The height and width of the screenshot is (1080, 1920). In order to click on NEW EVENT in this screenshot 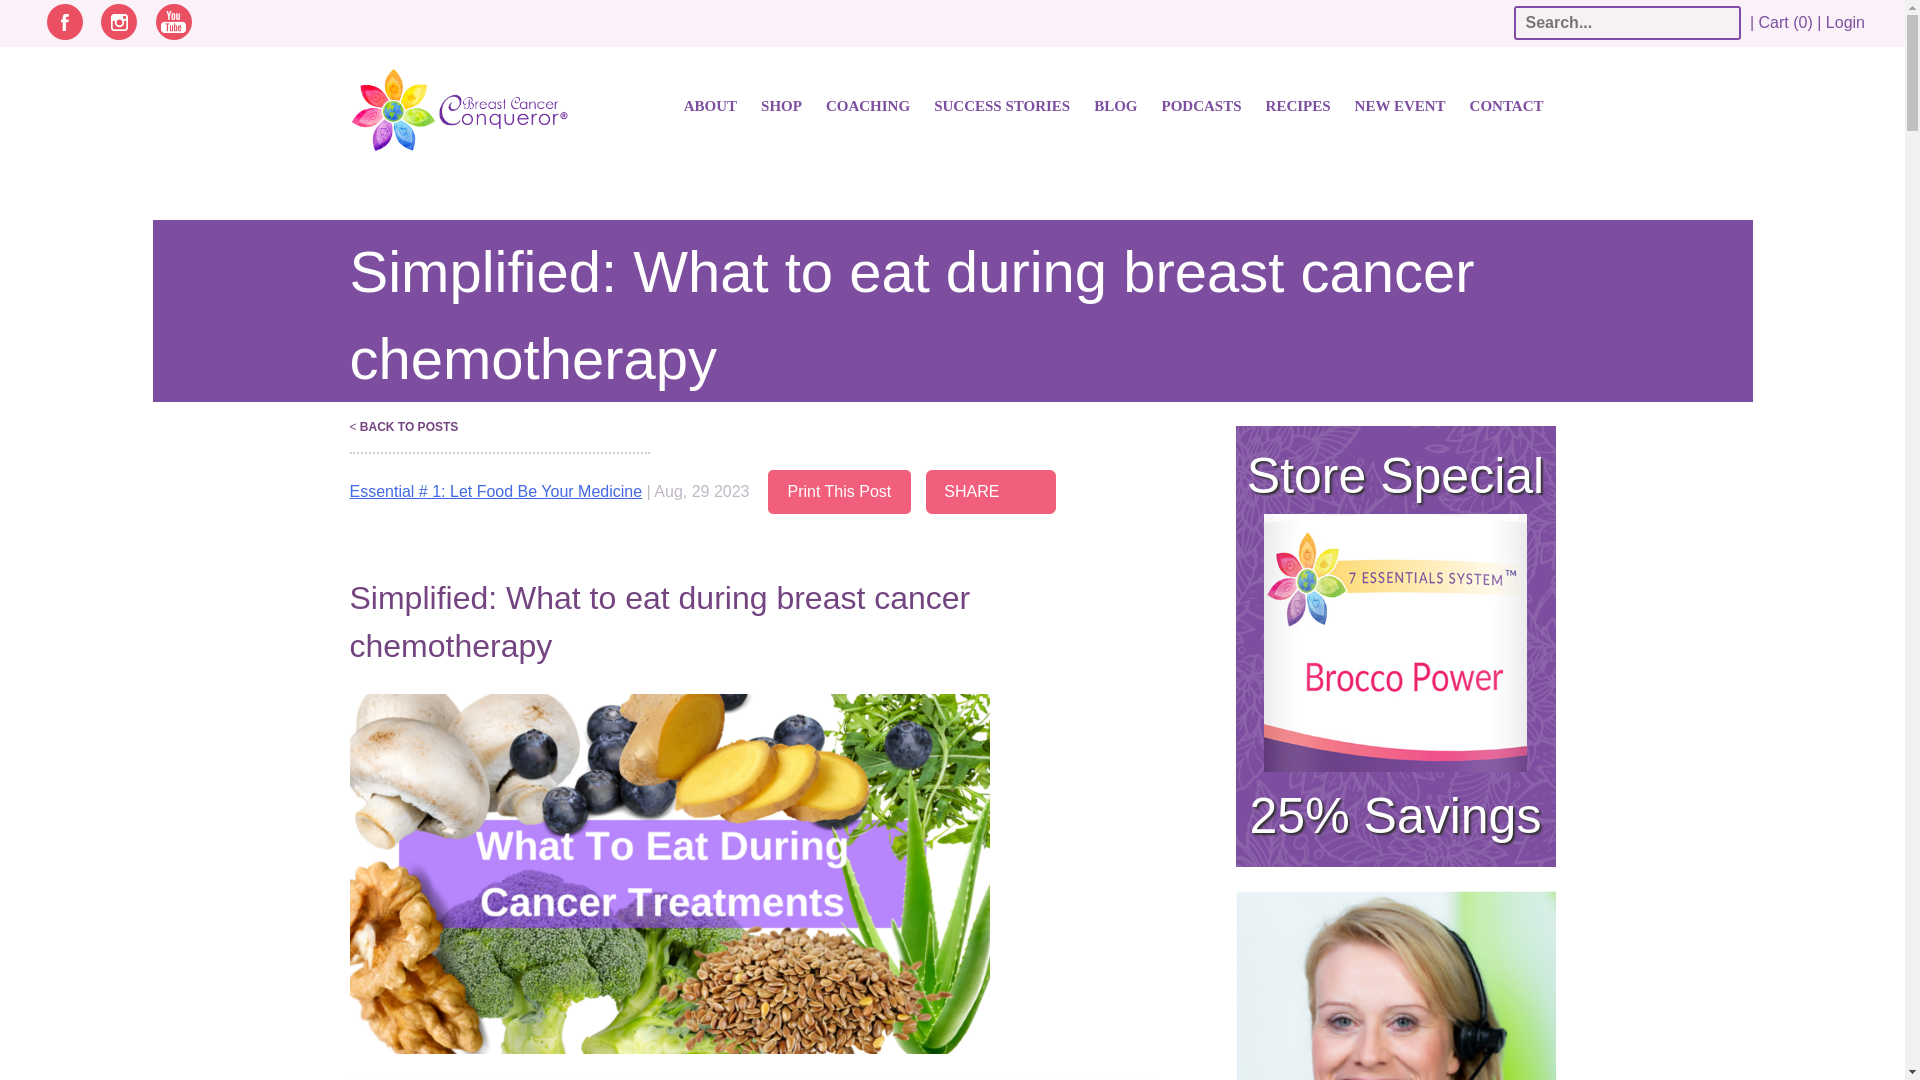, I will do `click(1400, 106)`.